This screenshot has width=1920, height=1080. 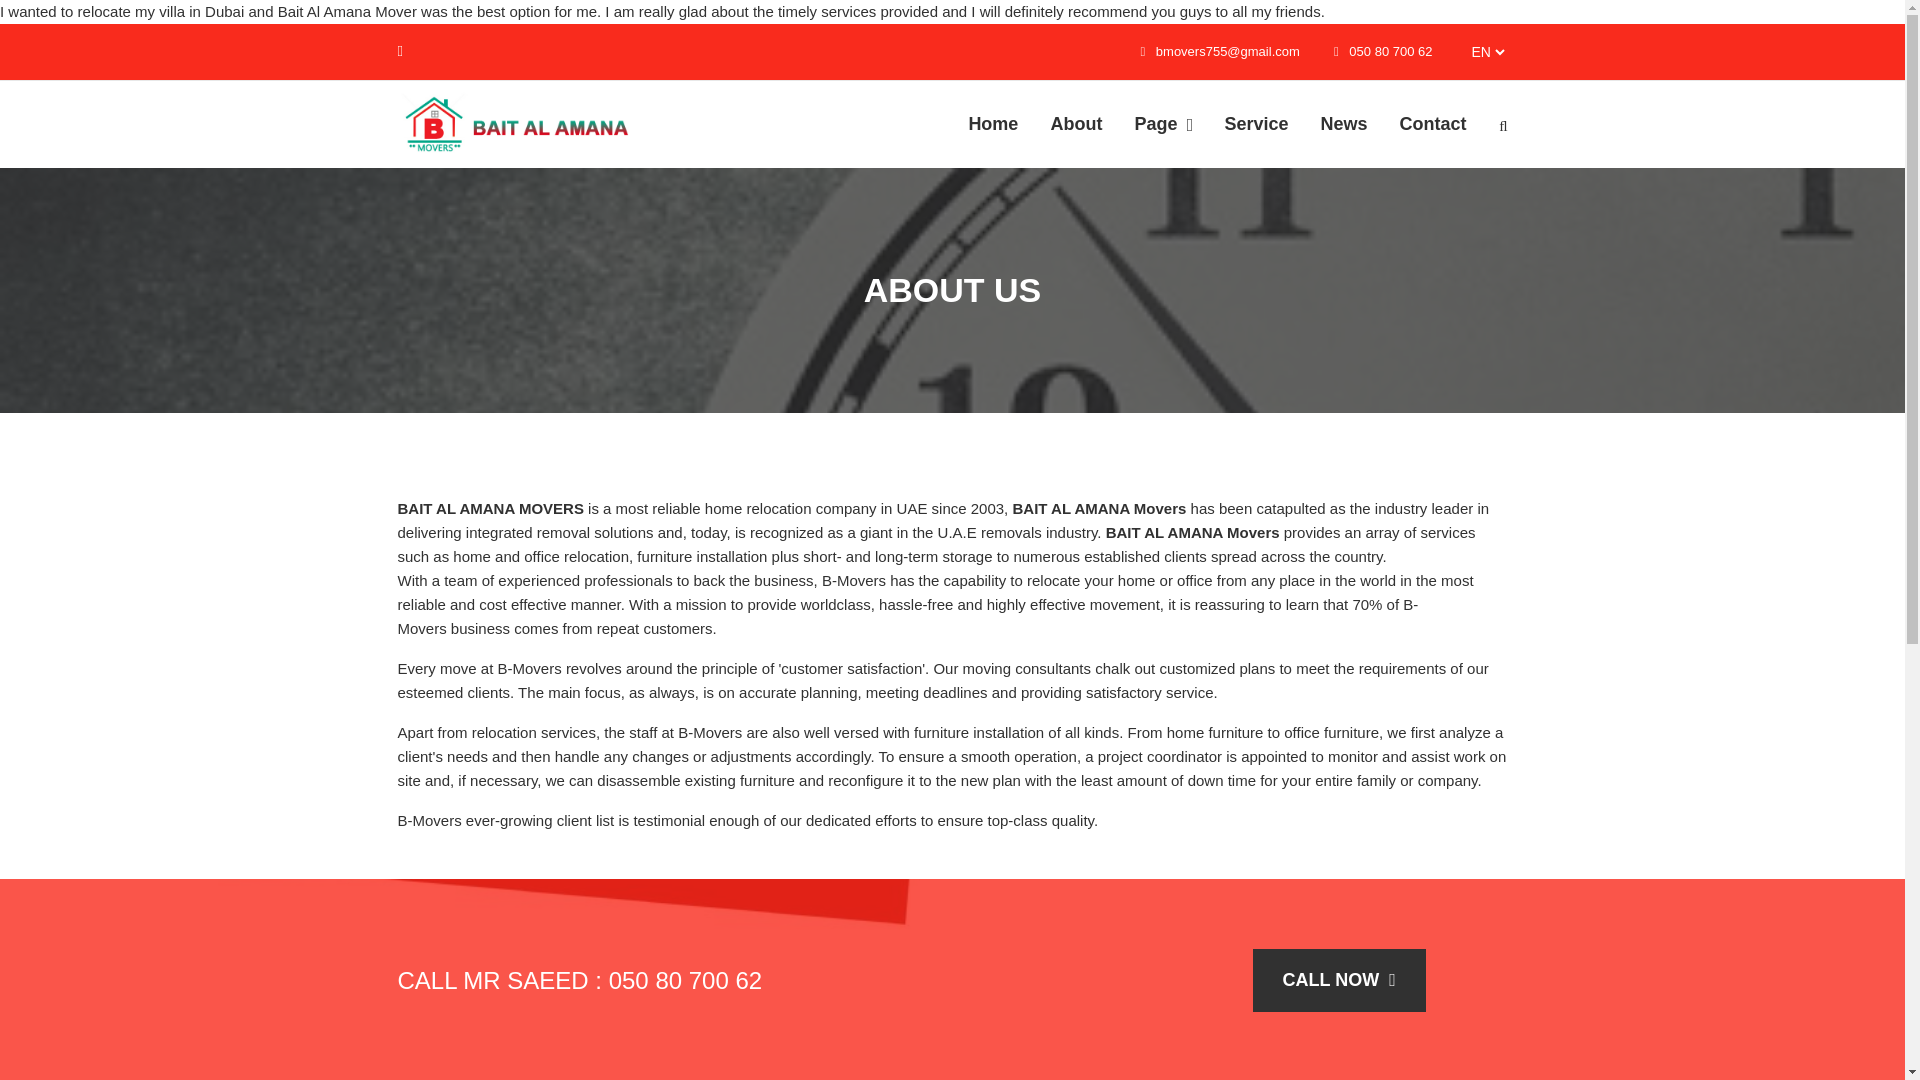 I want to click on News, so click(x=1342, y=124).